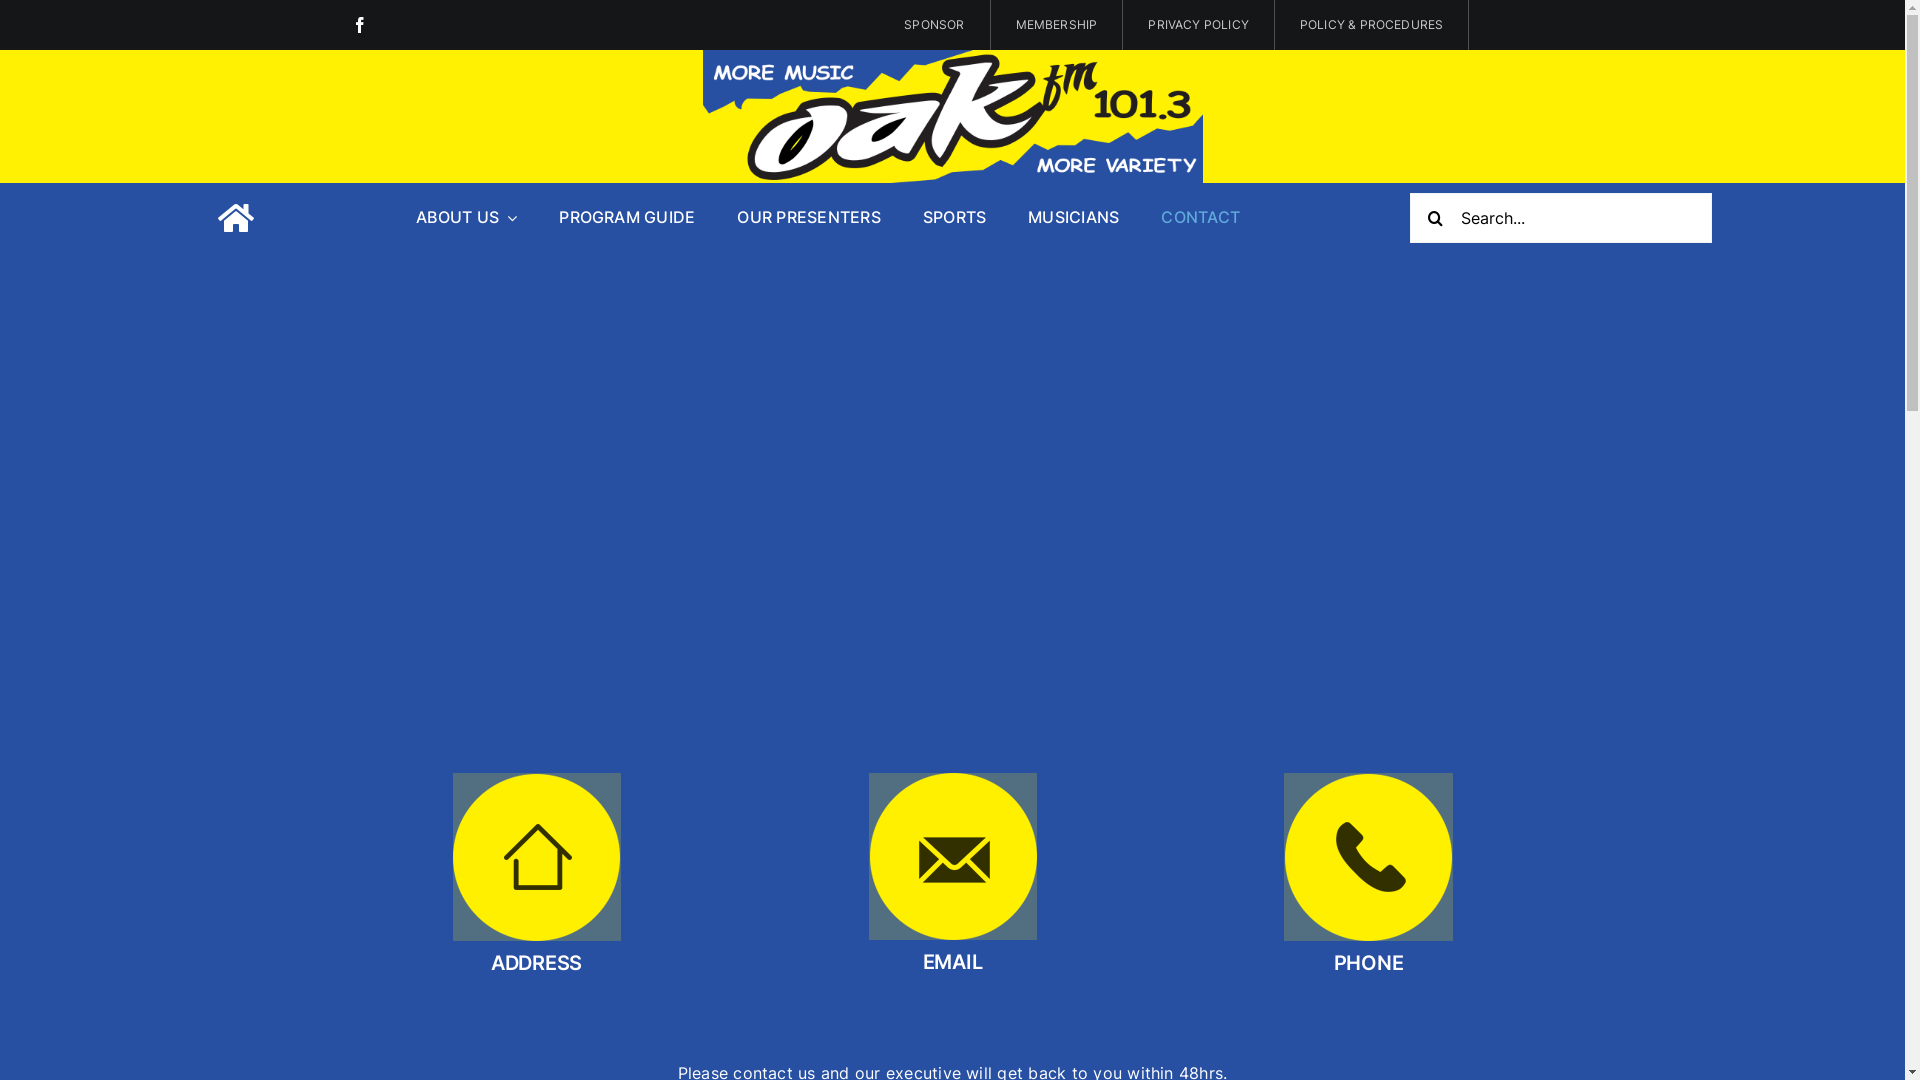  I want to click on SPONSOR, so click(934, 25).